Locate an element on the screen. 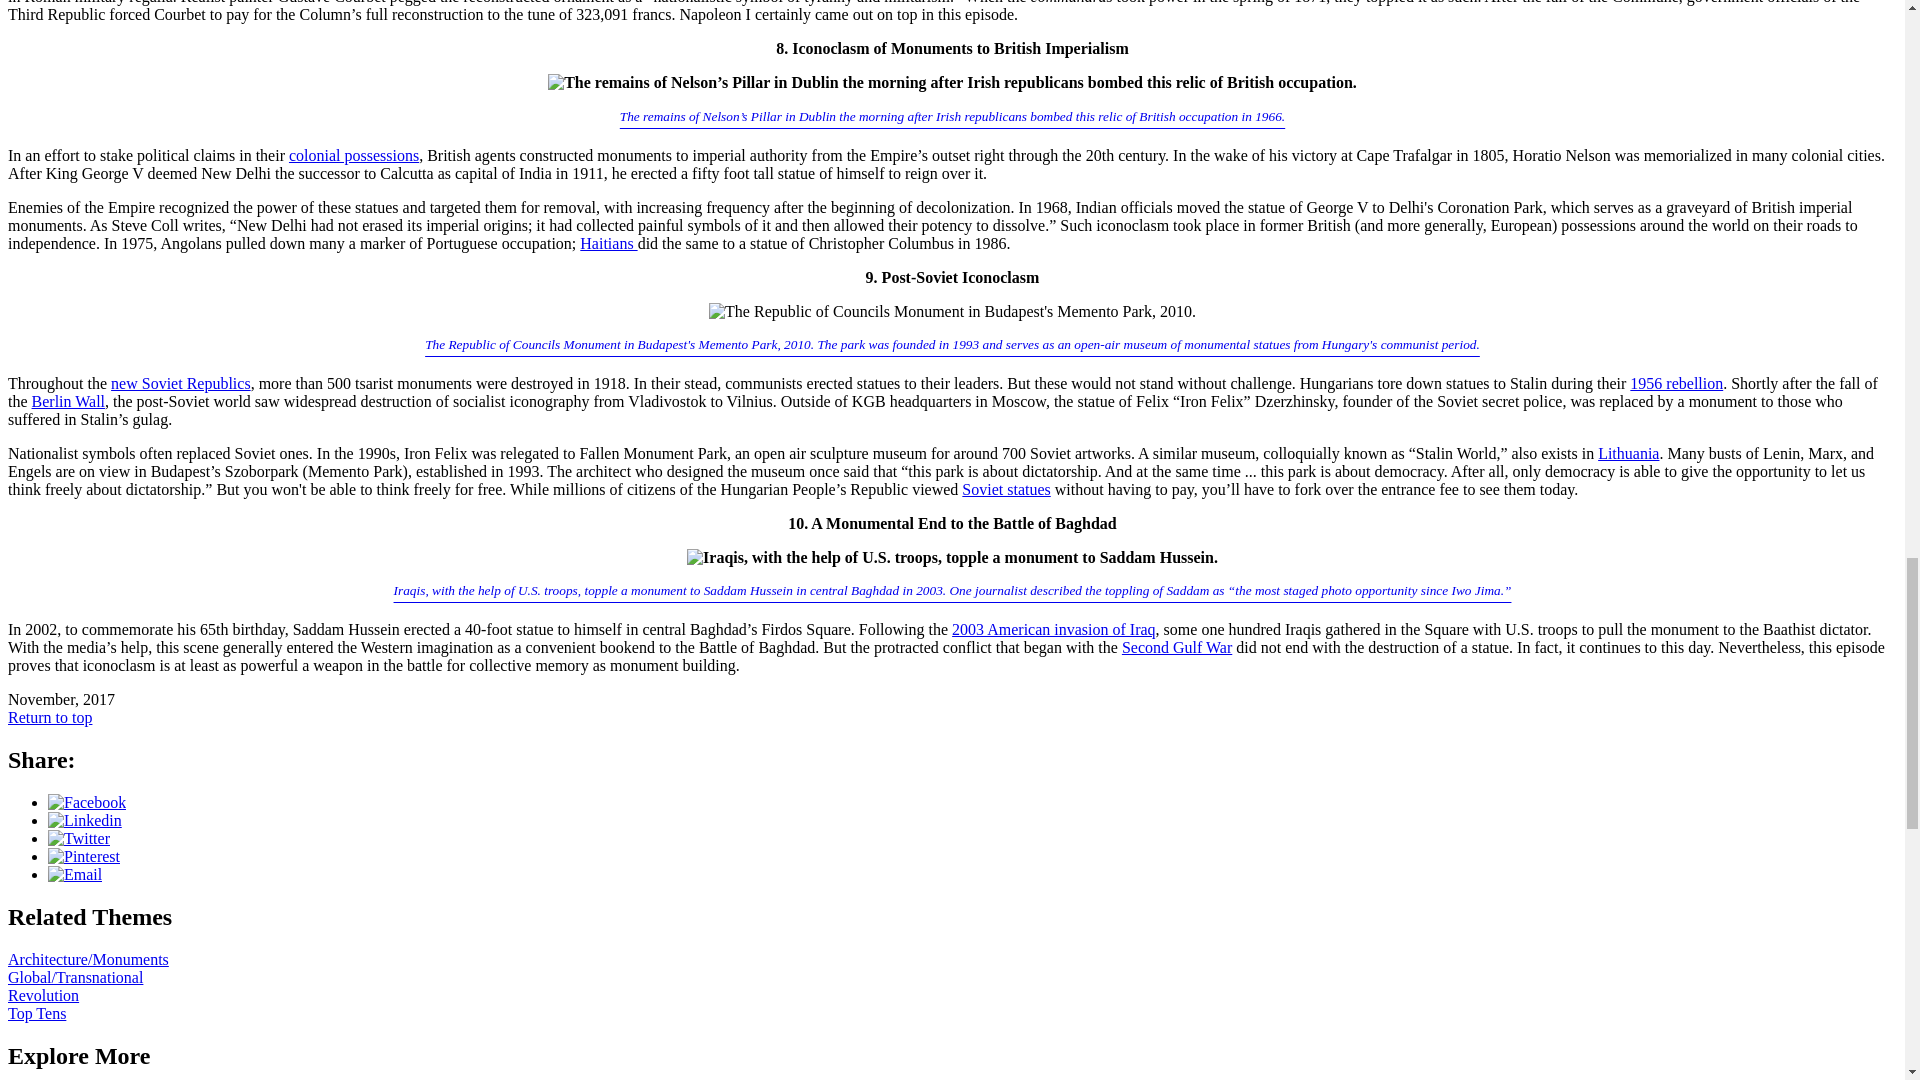  new Soviet Republics is located at coordinates (181, 383).